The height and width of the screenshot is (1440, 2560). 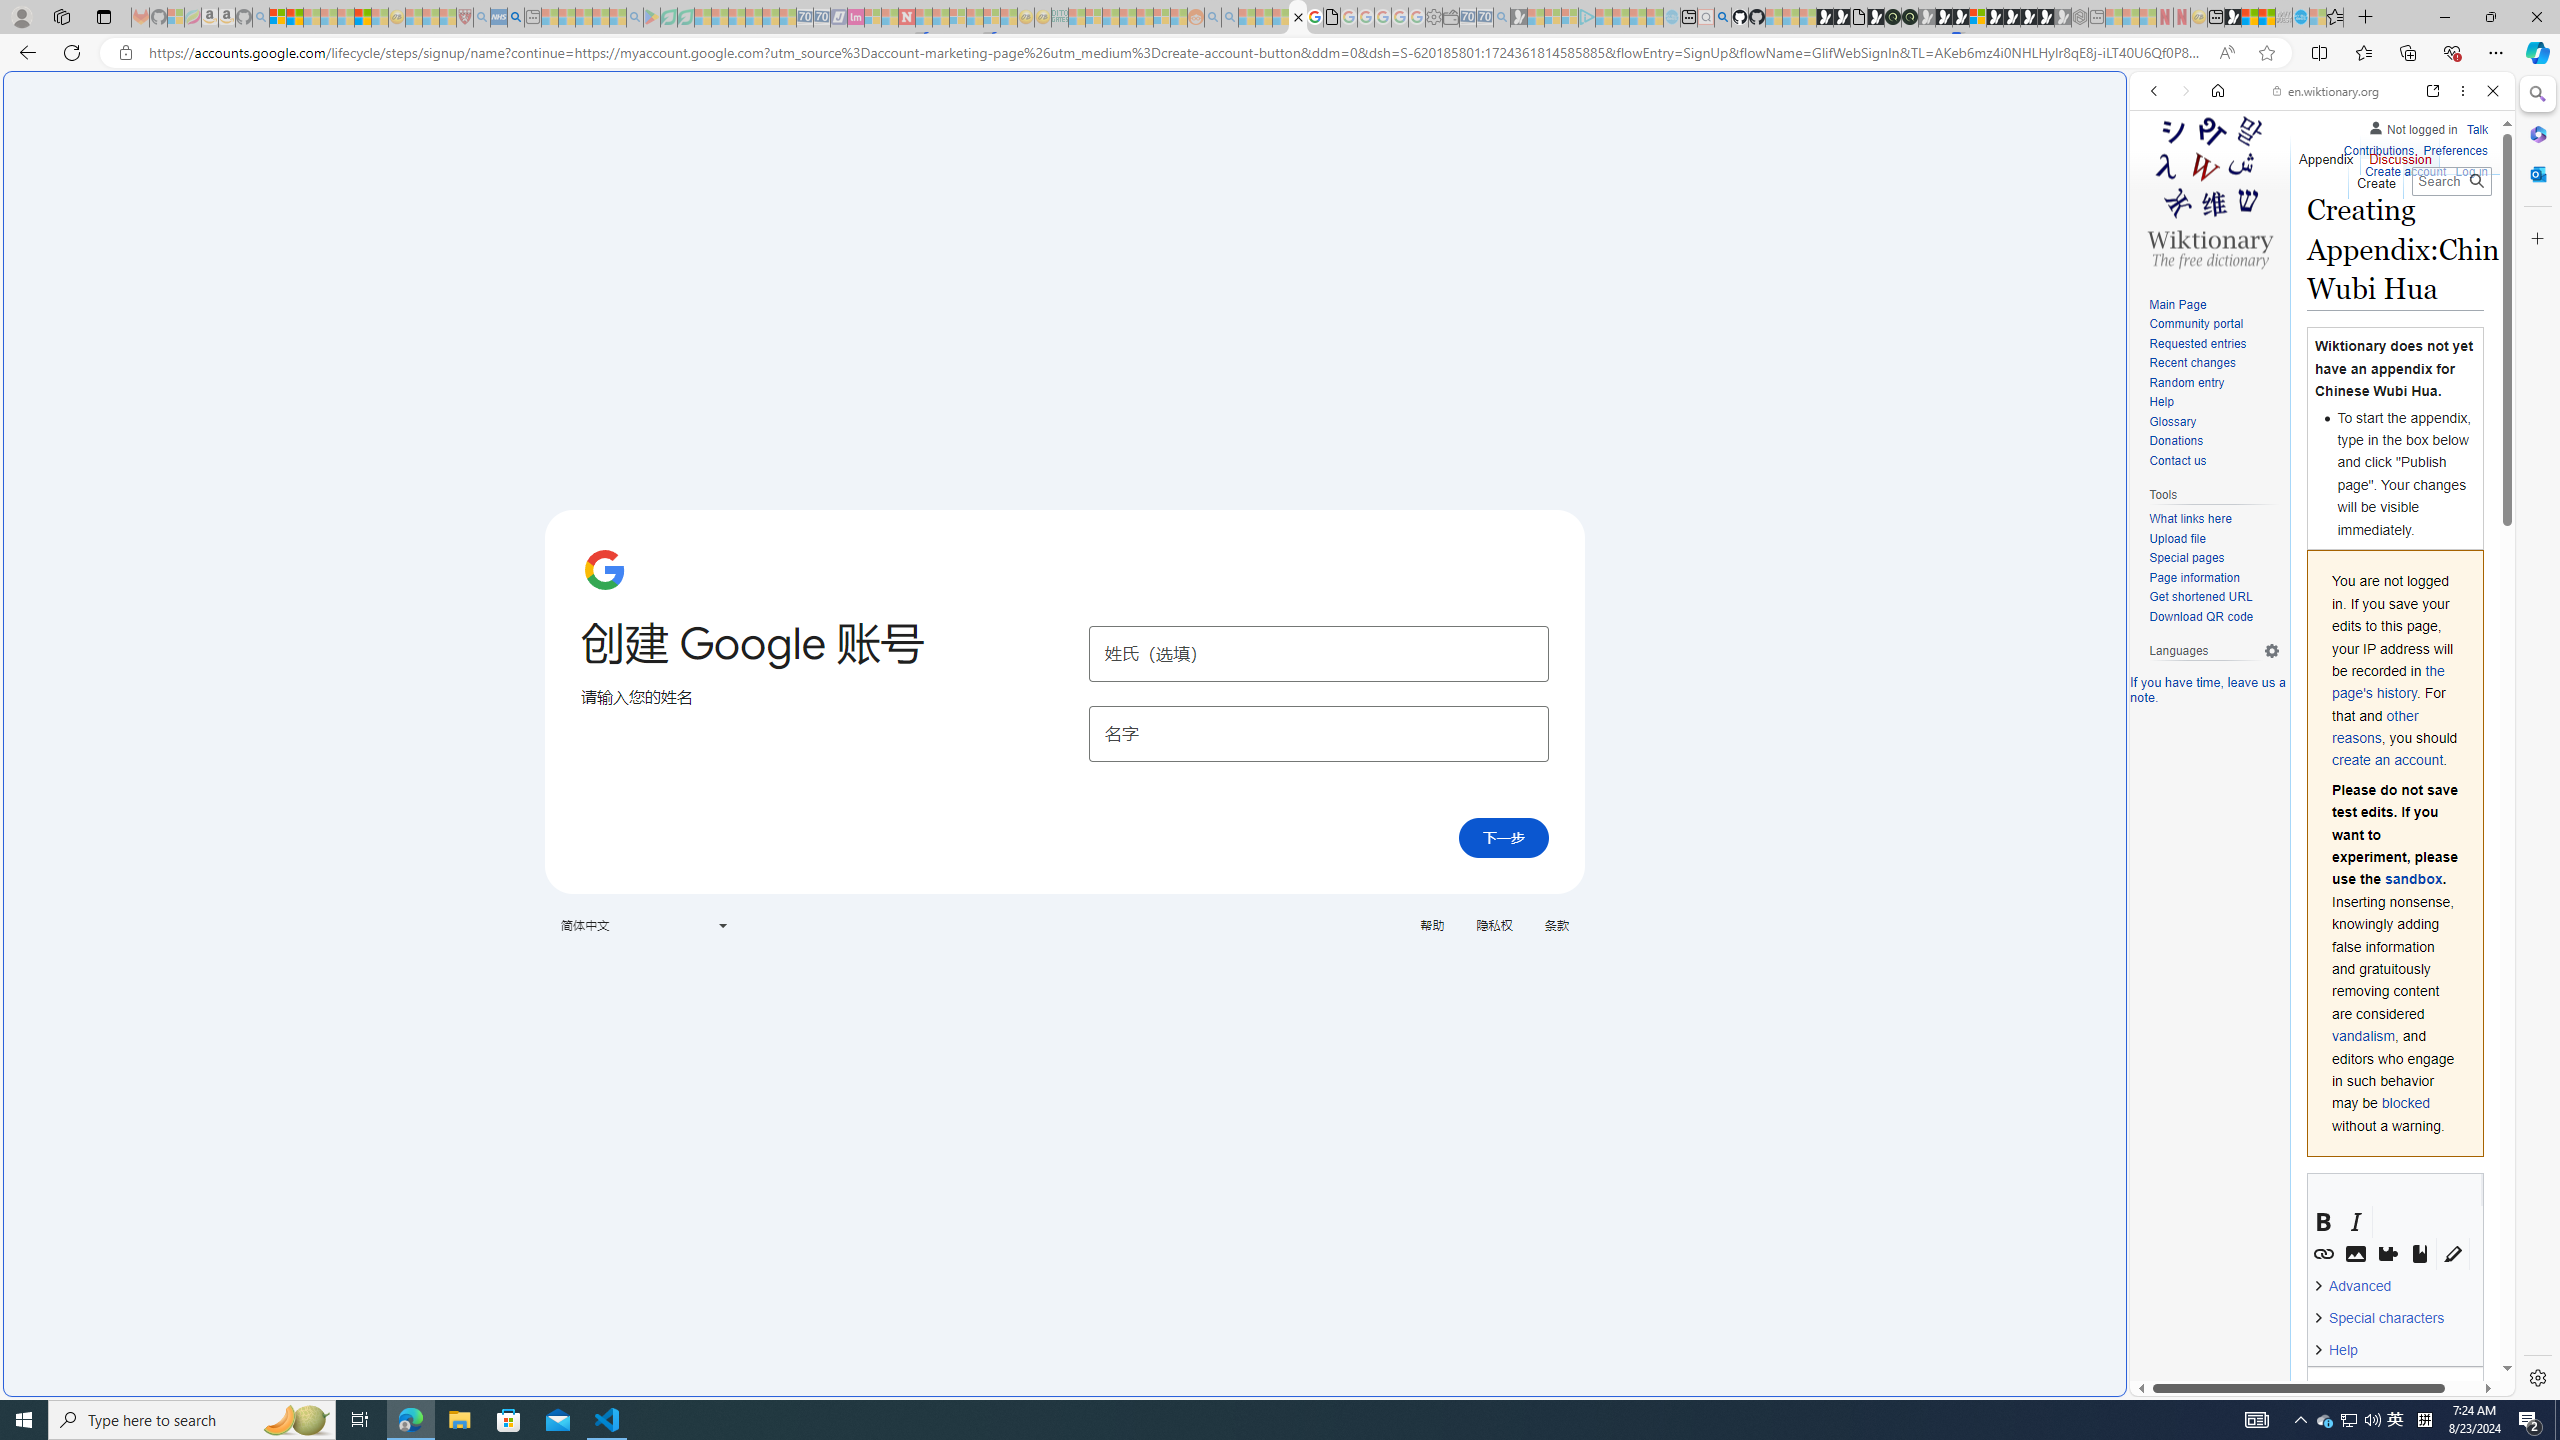 I want to click on Italic, so click(x=2356, y=1222).